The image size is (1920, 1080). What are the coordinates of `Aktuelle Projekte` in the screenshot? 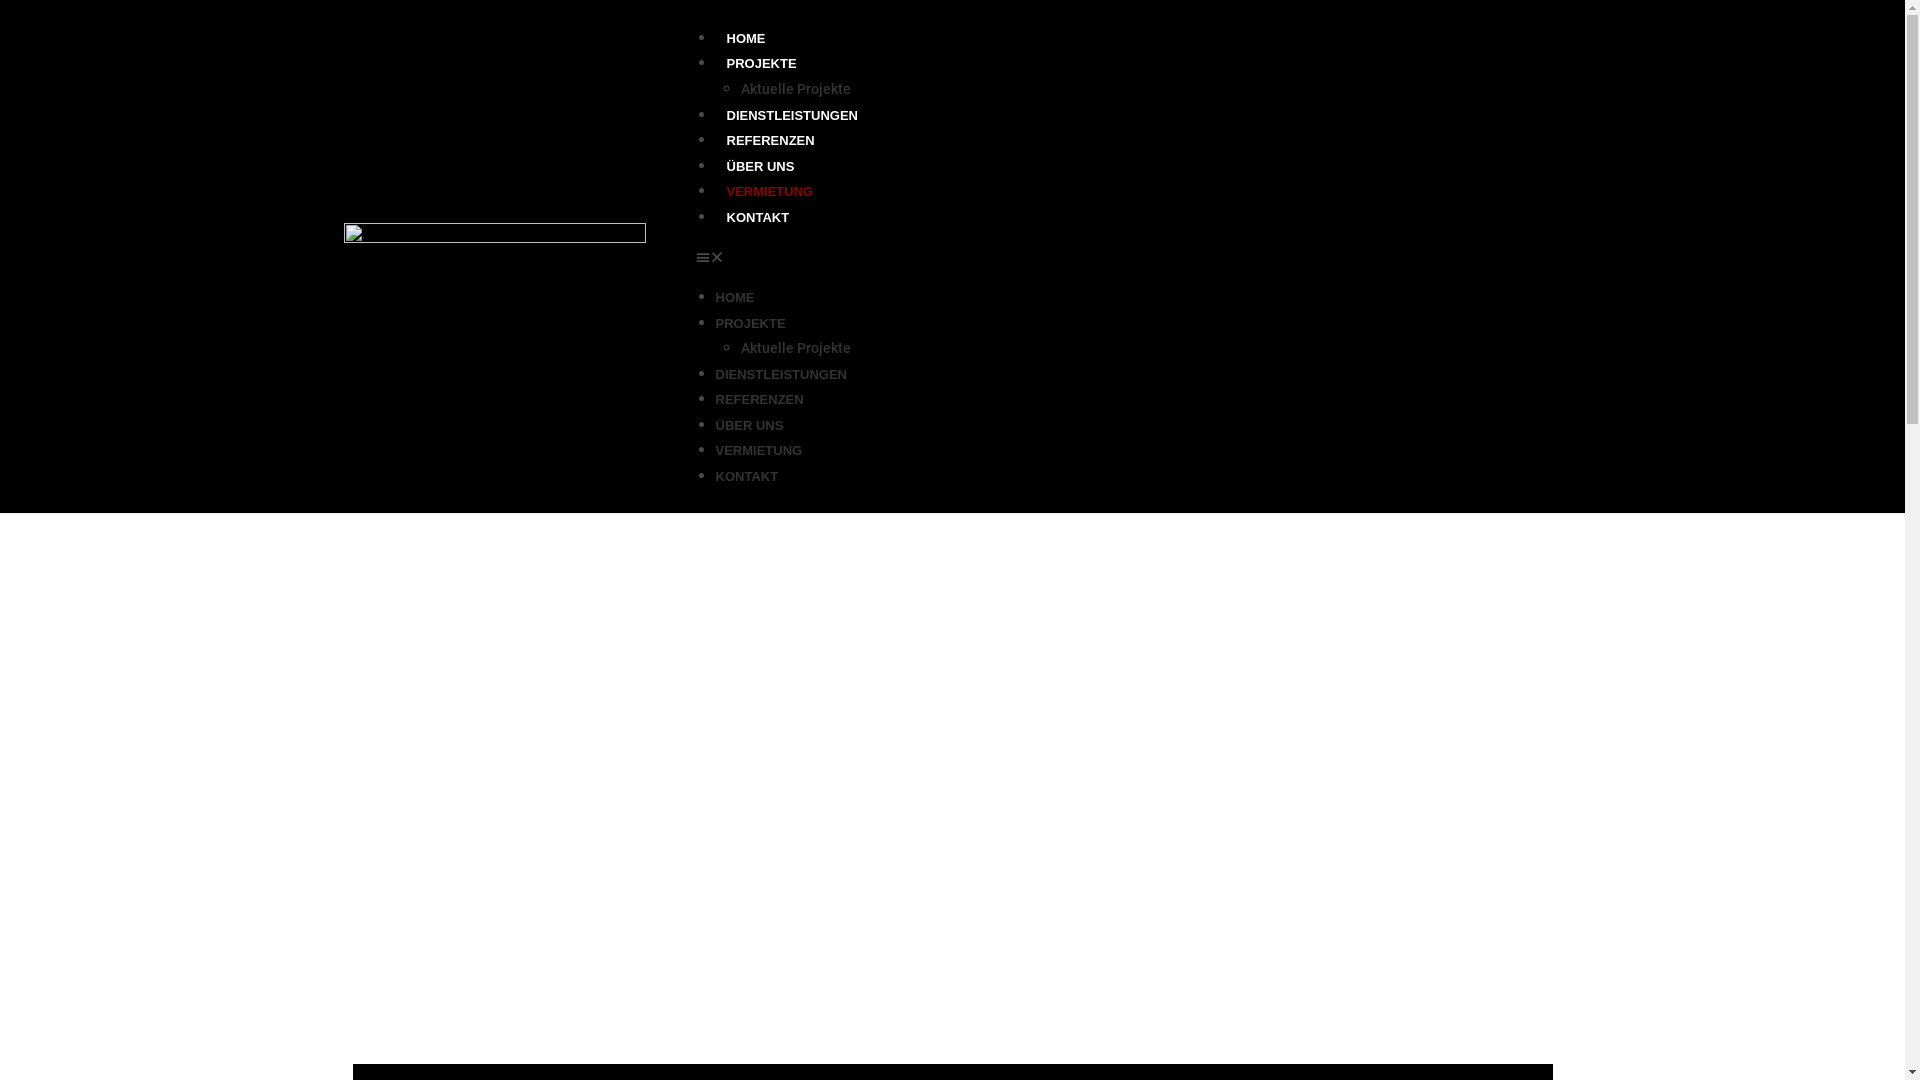 It's located at (796, 89).